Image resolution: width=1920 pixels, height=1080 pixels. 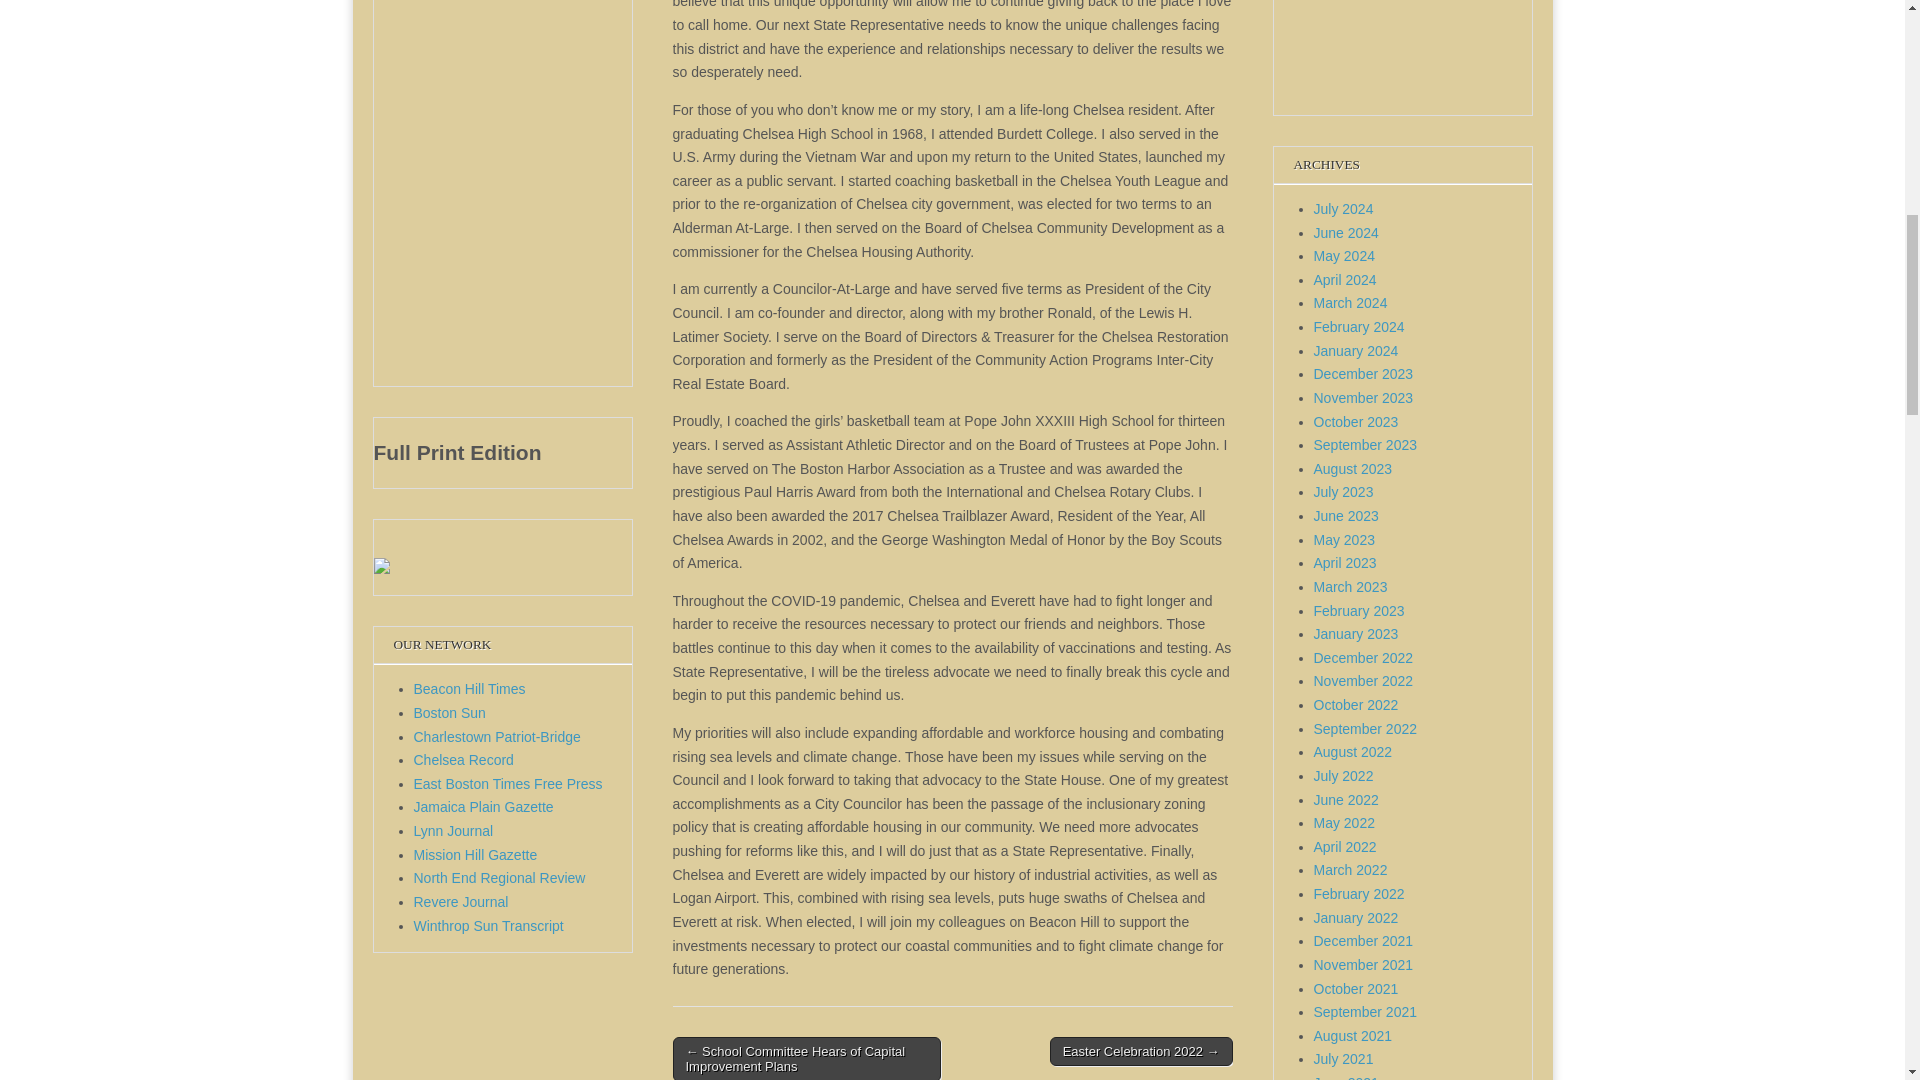 I want to click on Beacon Hill Times, so click(x=470, y=688).